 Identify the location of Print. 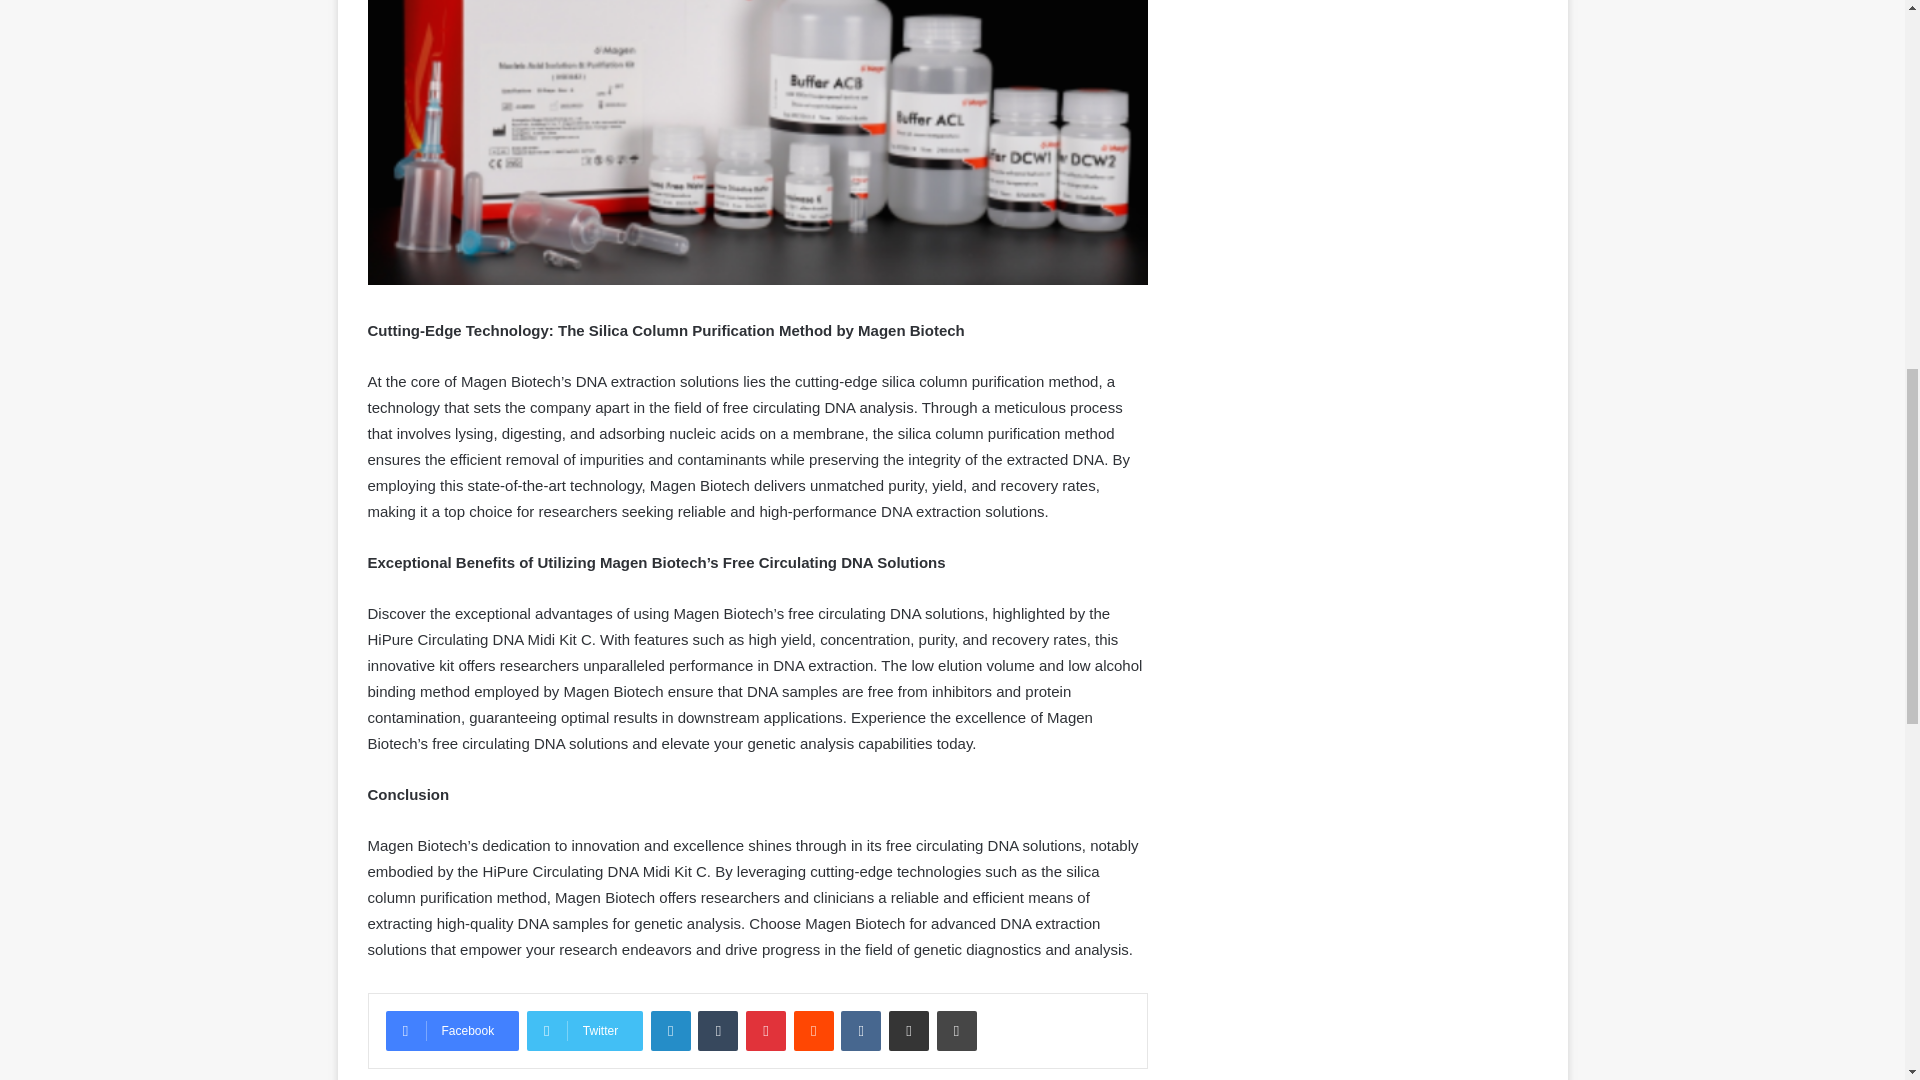
(956, 1030).